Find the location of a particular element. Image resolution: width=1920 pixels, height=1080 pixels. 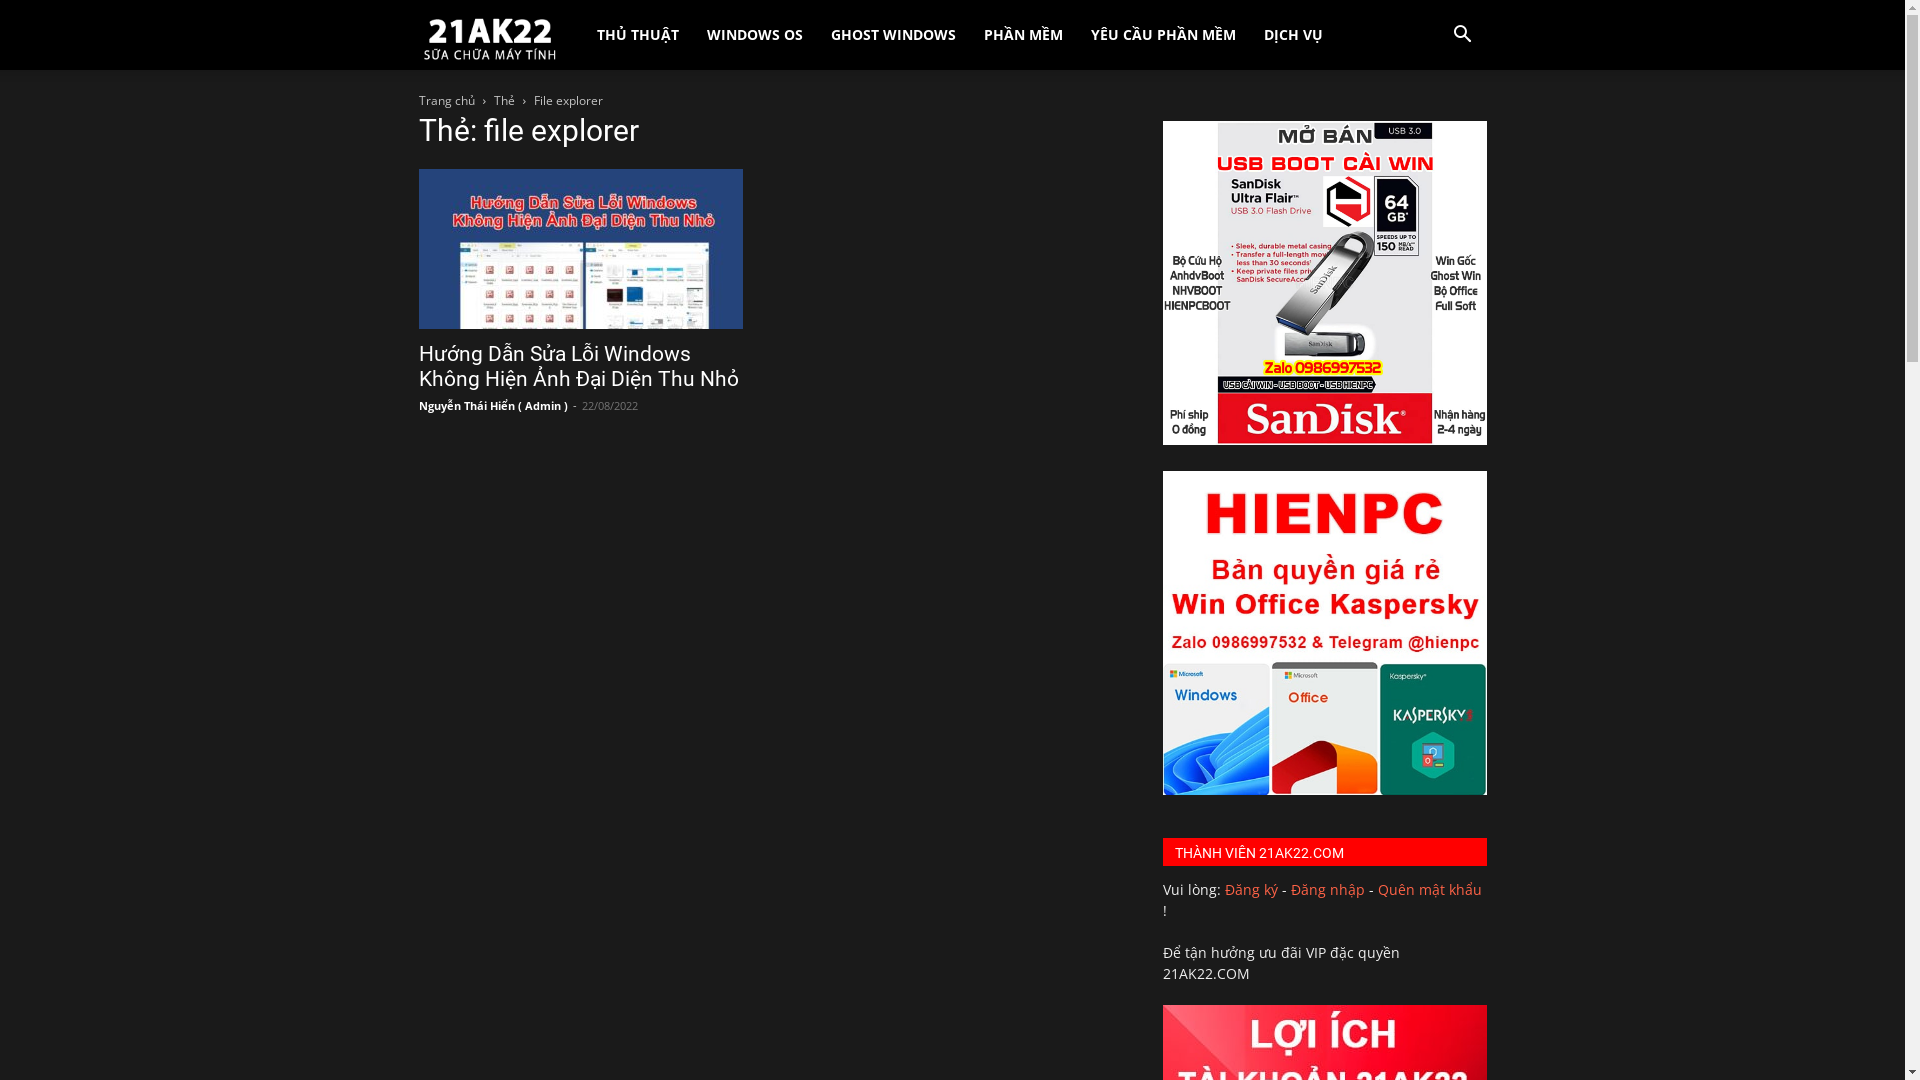

21AK22.COM is located at coordinates (489, 36).